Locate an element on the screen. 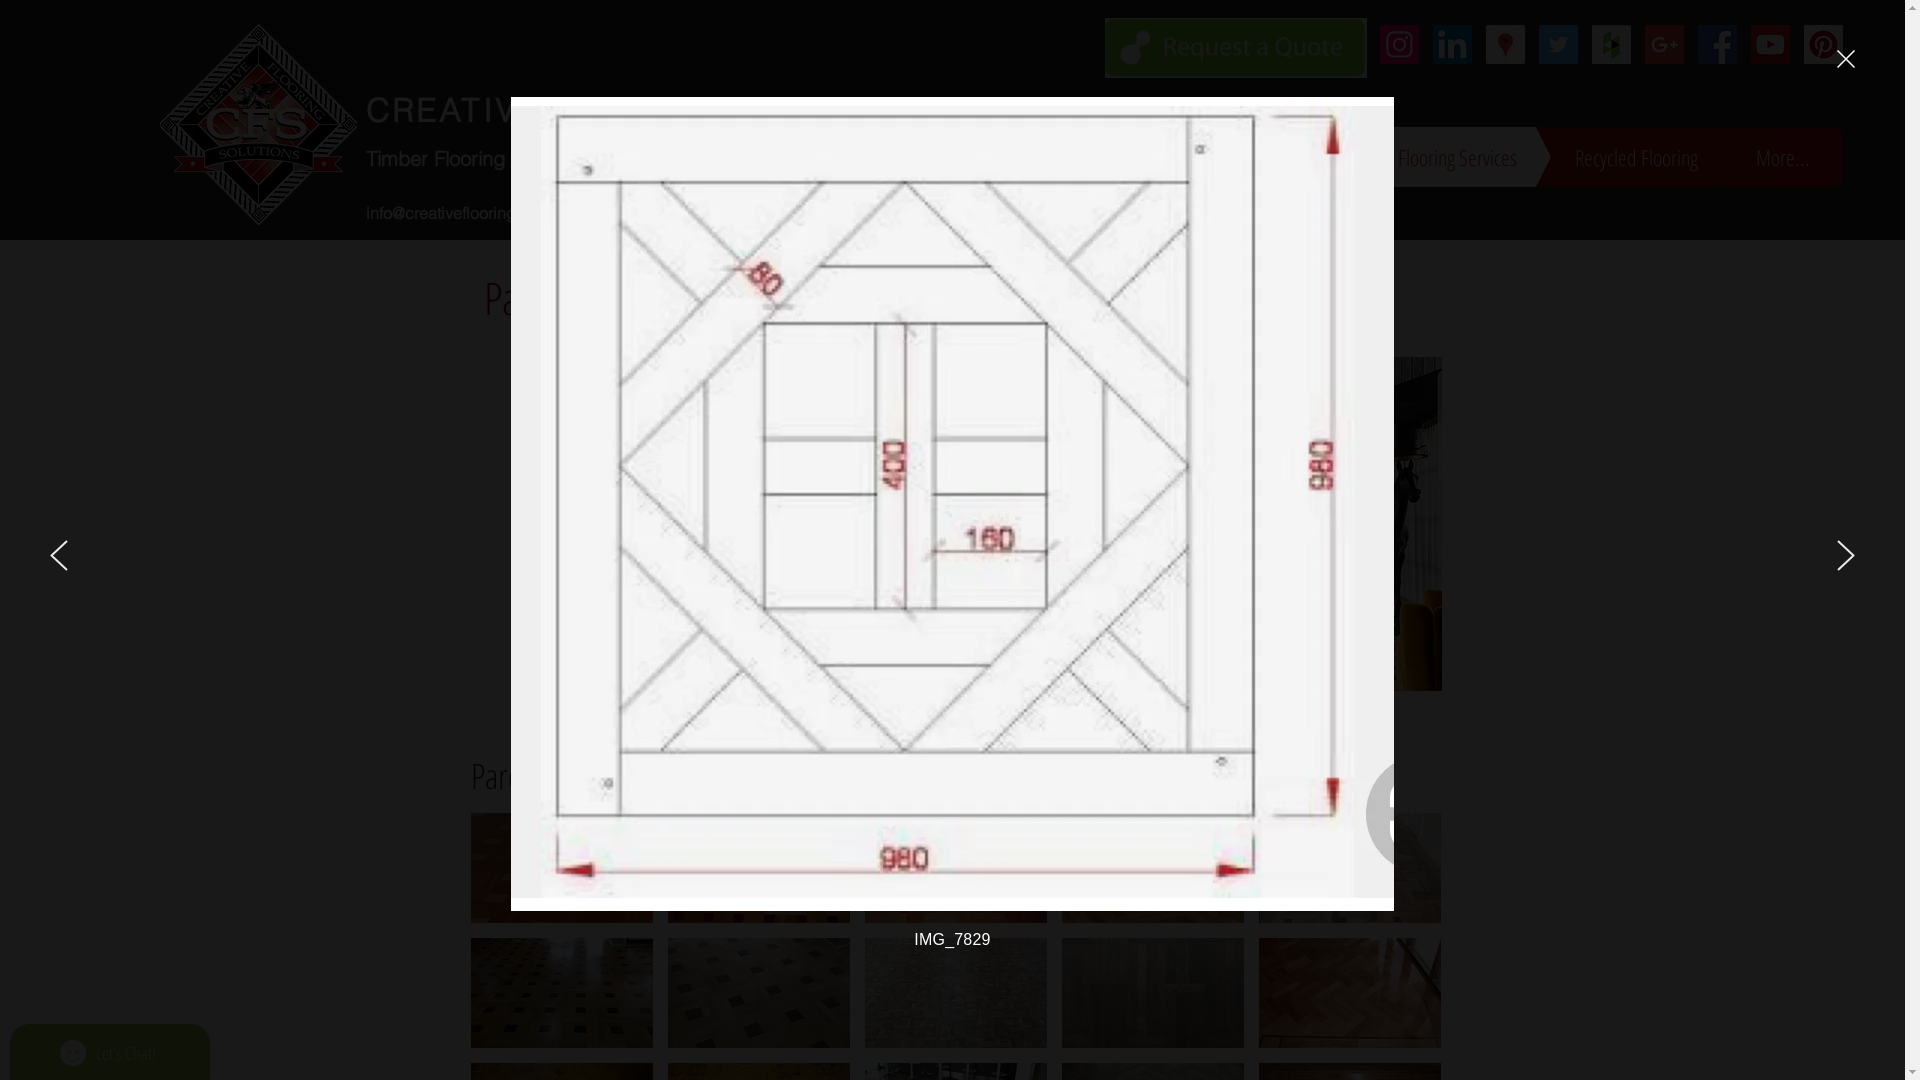  Home is located at coordinates (1081, 156).